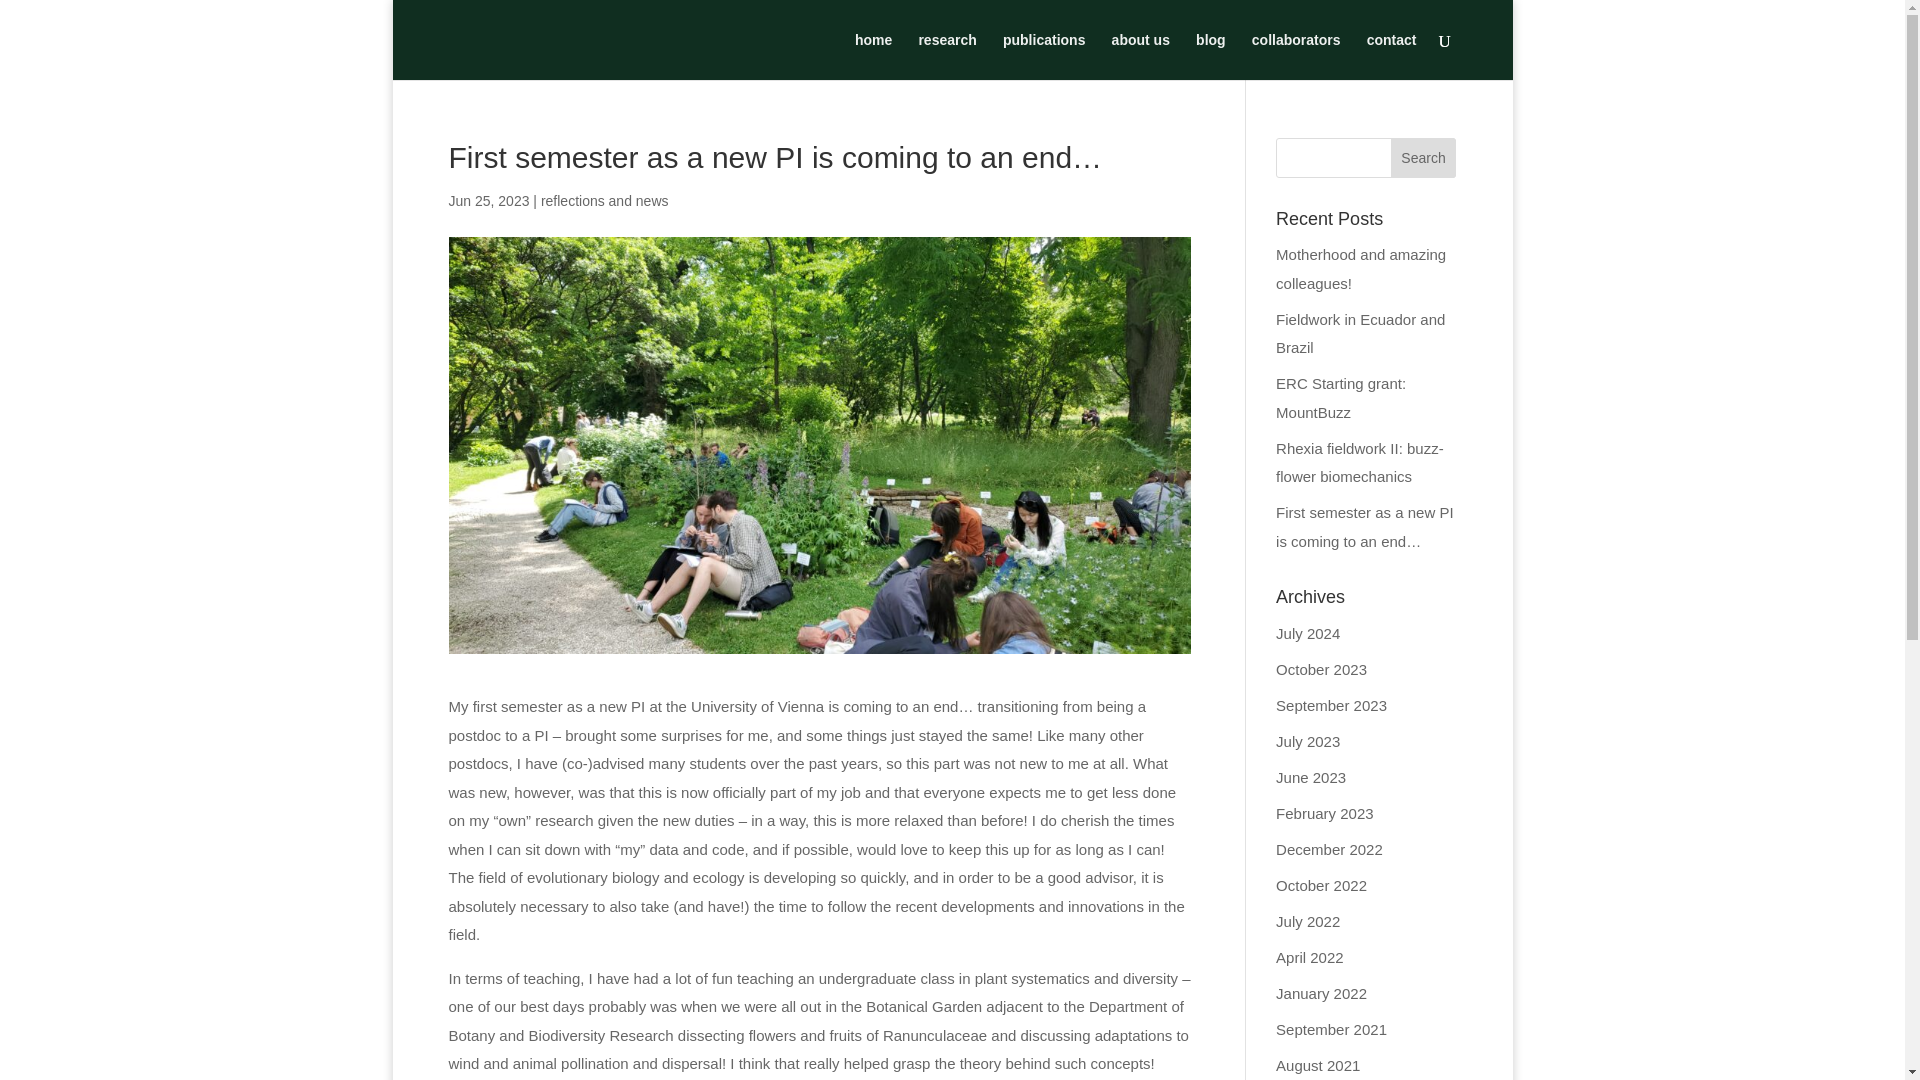 The image size is (1920, 1080). Describe the element at coordinates (1325, 812) in the screenshot. I see `February 2023` at that location.